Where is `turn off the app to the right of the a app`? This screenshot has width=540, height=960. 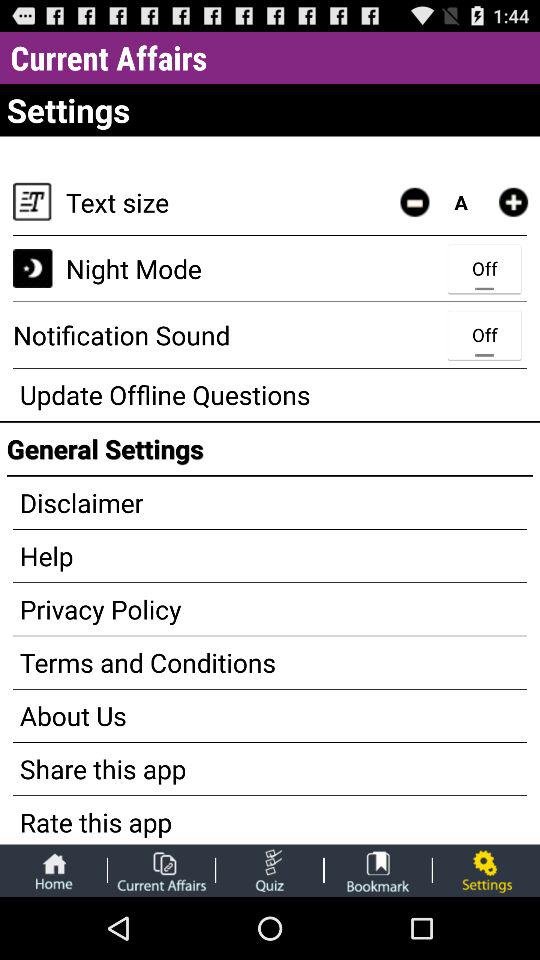
turn off the app to the right of the a app is located at coordinates (513, 202).